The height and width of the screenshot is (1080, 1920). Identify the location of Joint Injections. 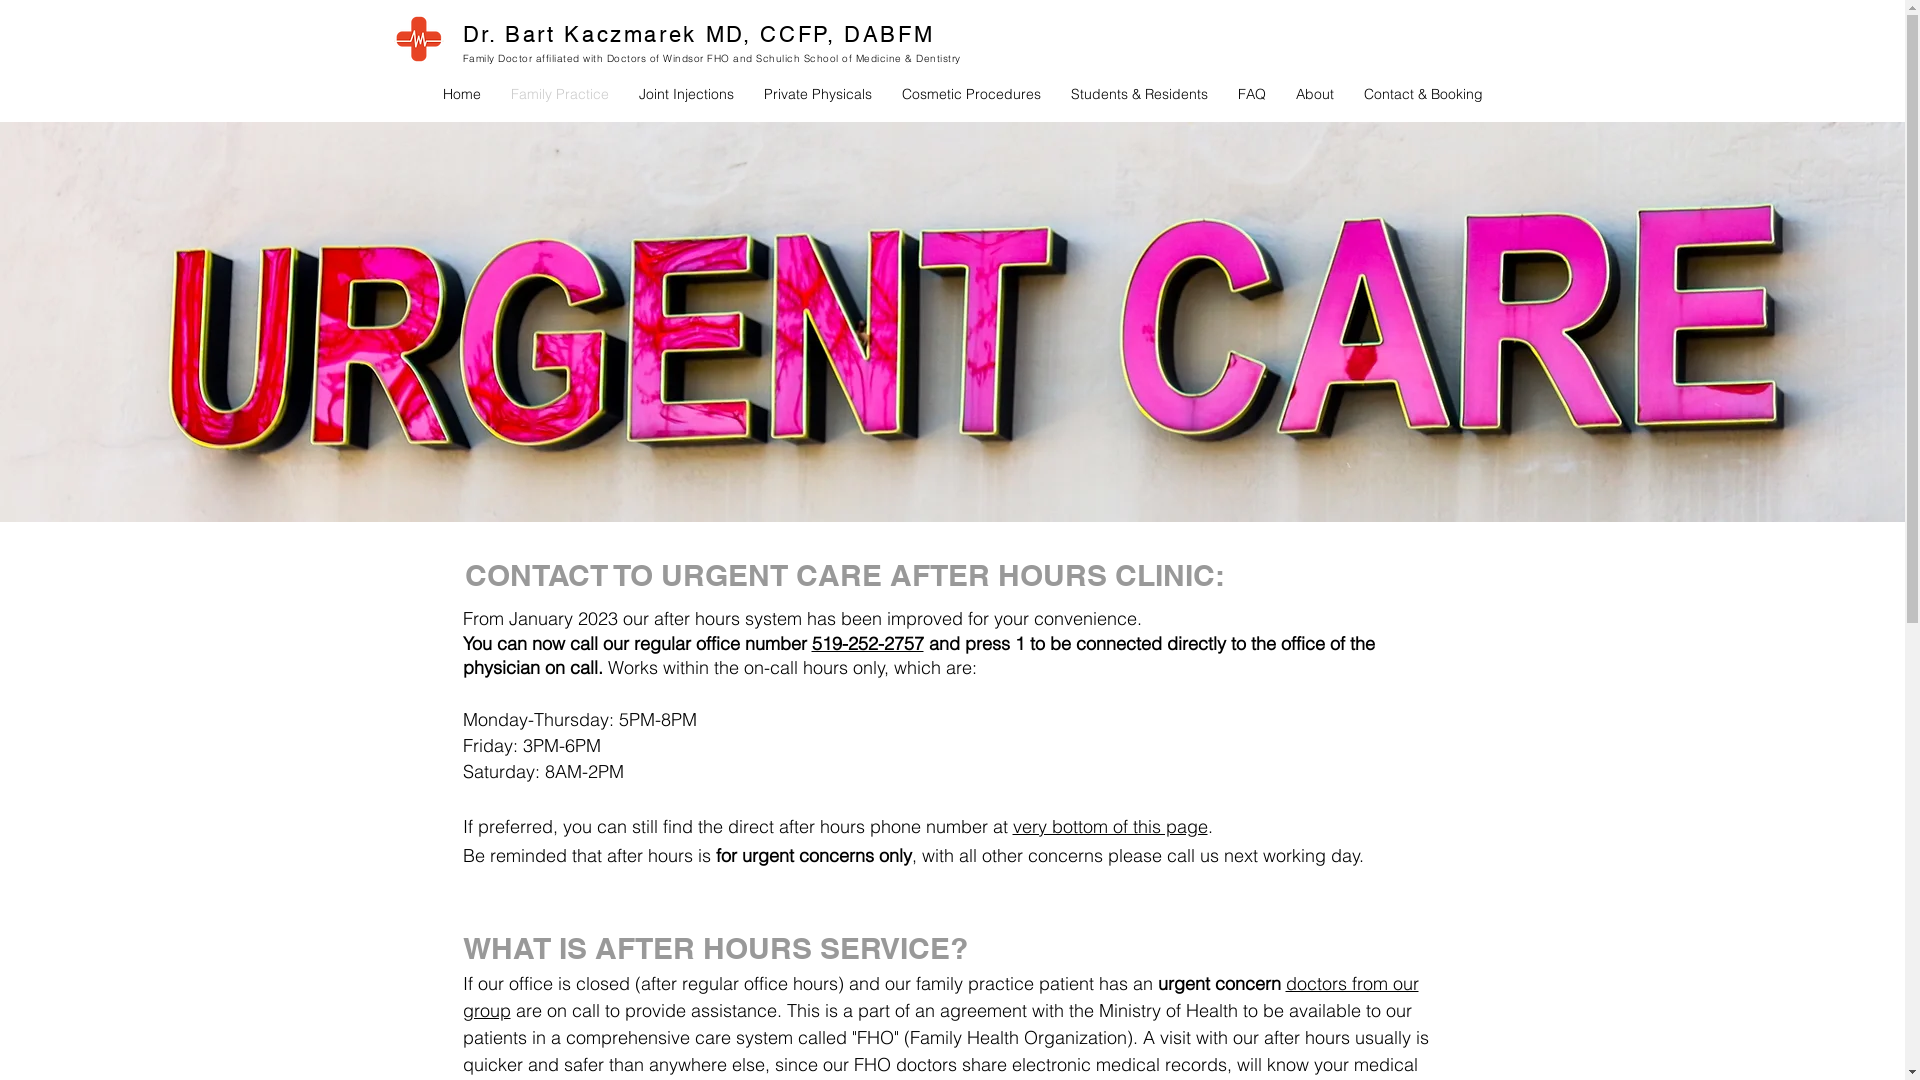
(686, 94).